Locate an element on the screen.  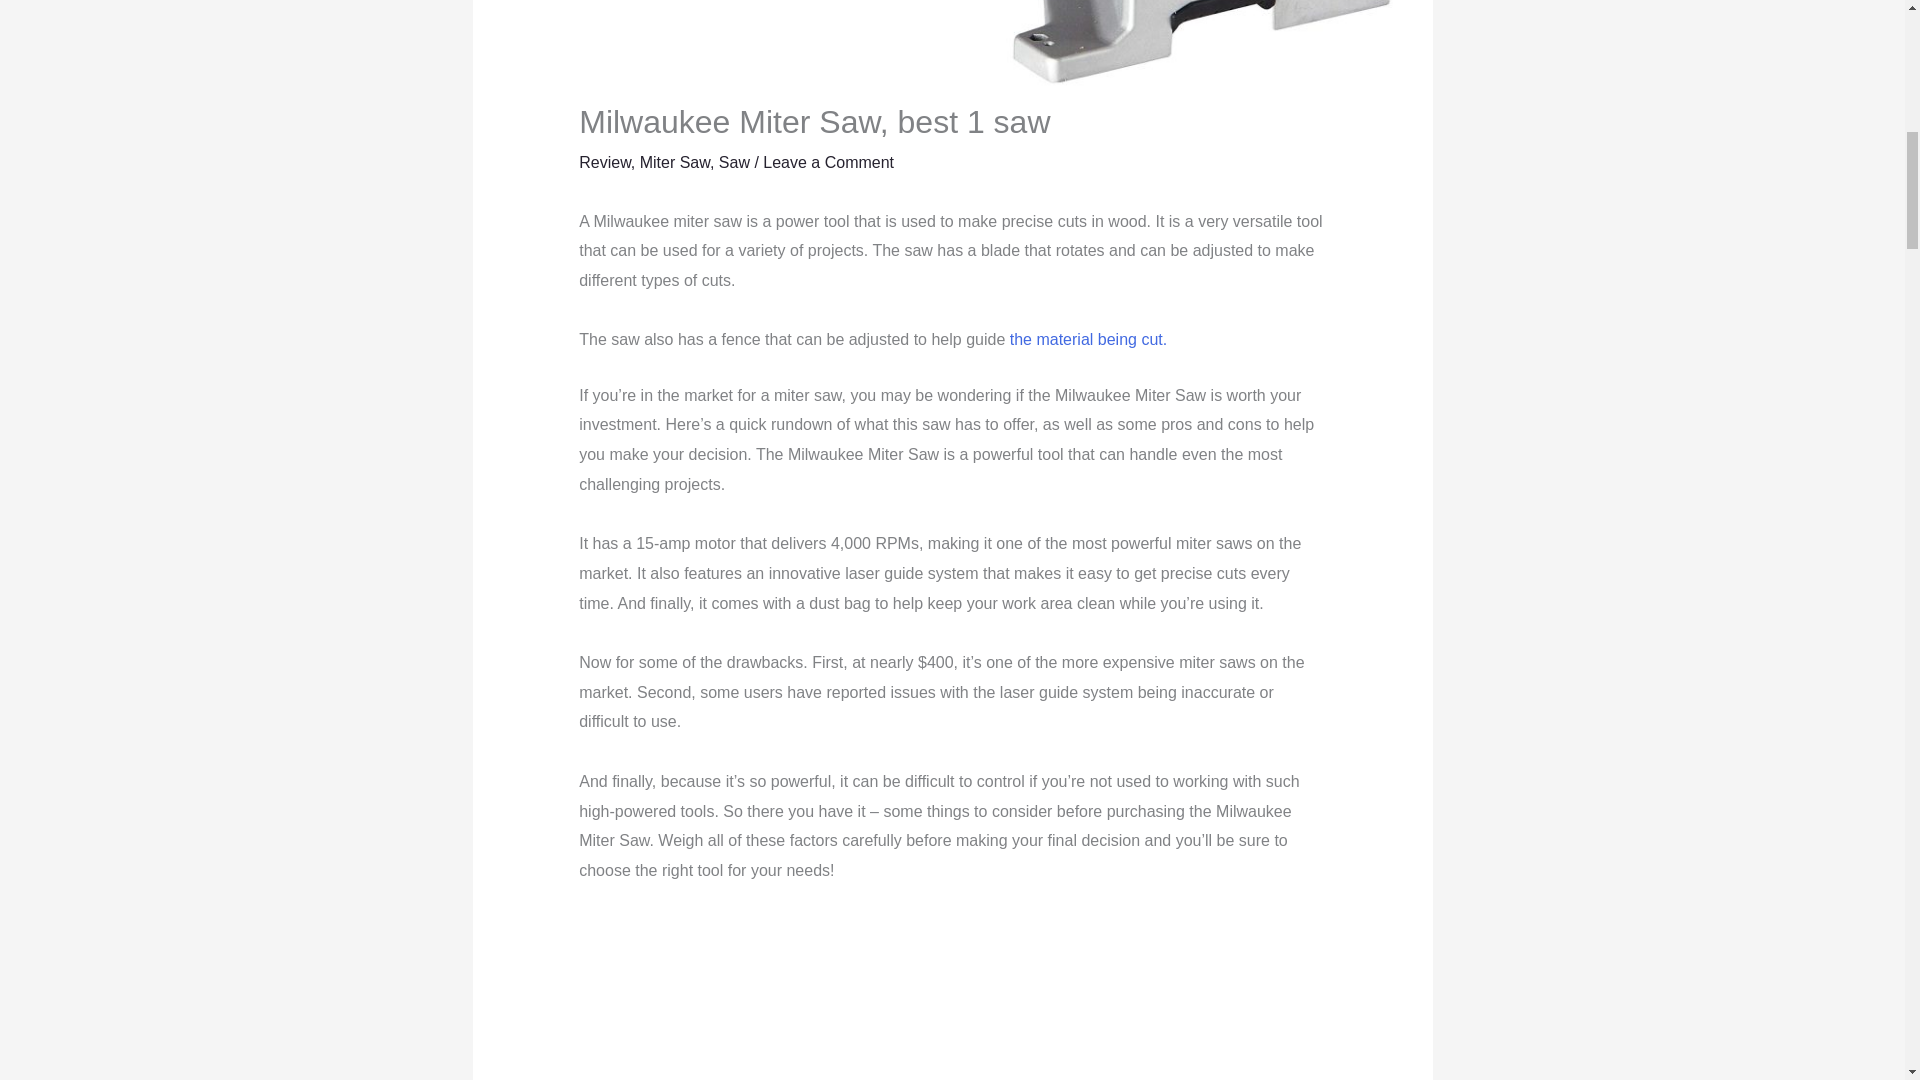
Saw is located at coordinates (734, 162).